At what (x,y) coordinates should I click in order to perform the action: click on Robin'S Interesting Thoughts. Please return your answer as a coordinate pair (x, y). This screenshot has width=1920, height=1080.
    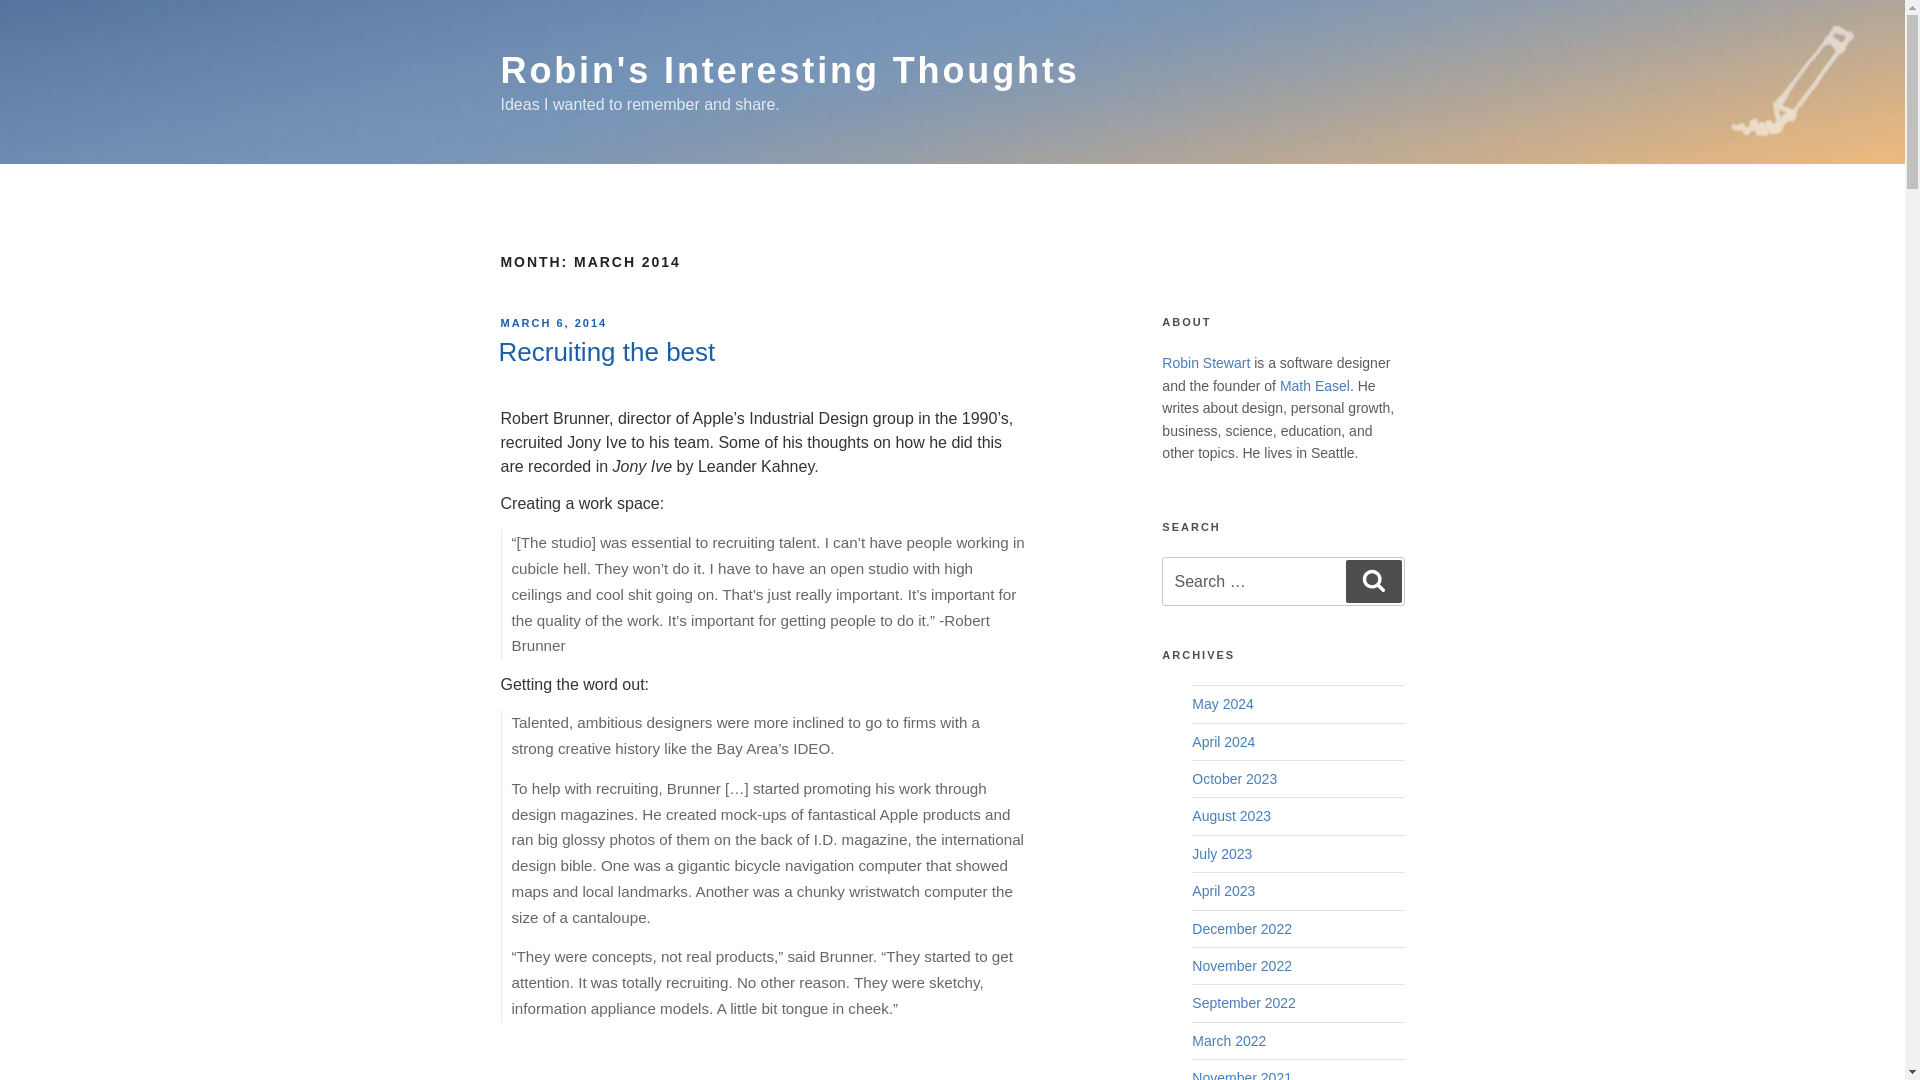
    Looking at the image, I should click on (789, 70).